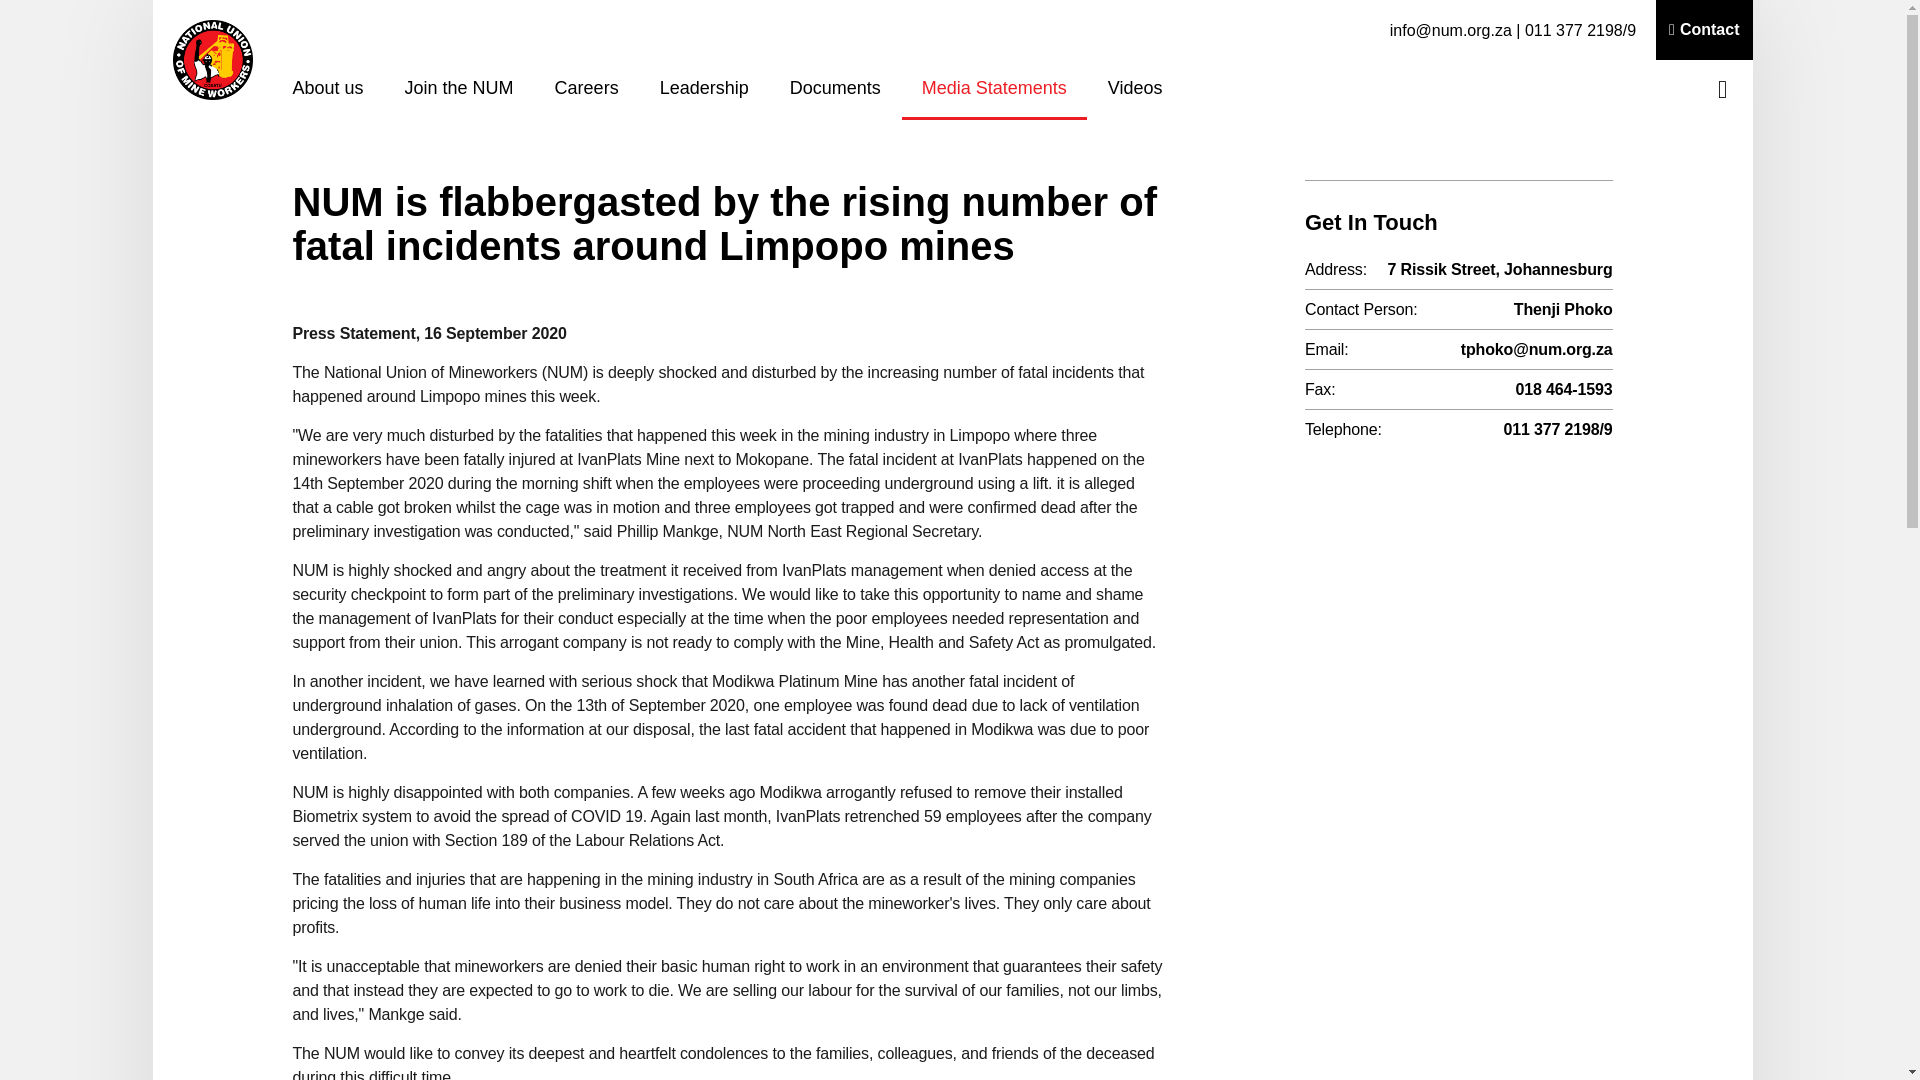 The width and height of the screenshot is (1920, 1080). Describe the element at coordinates (834, 90) in the screenshot. I see `Documents` at that location.